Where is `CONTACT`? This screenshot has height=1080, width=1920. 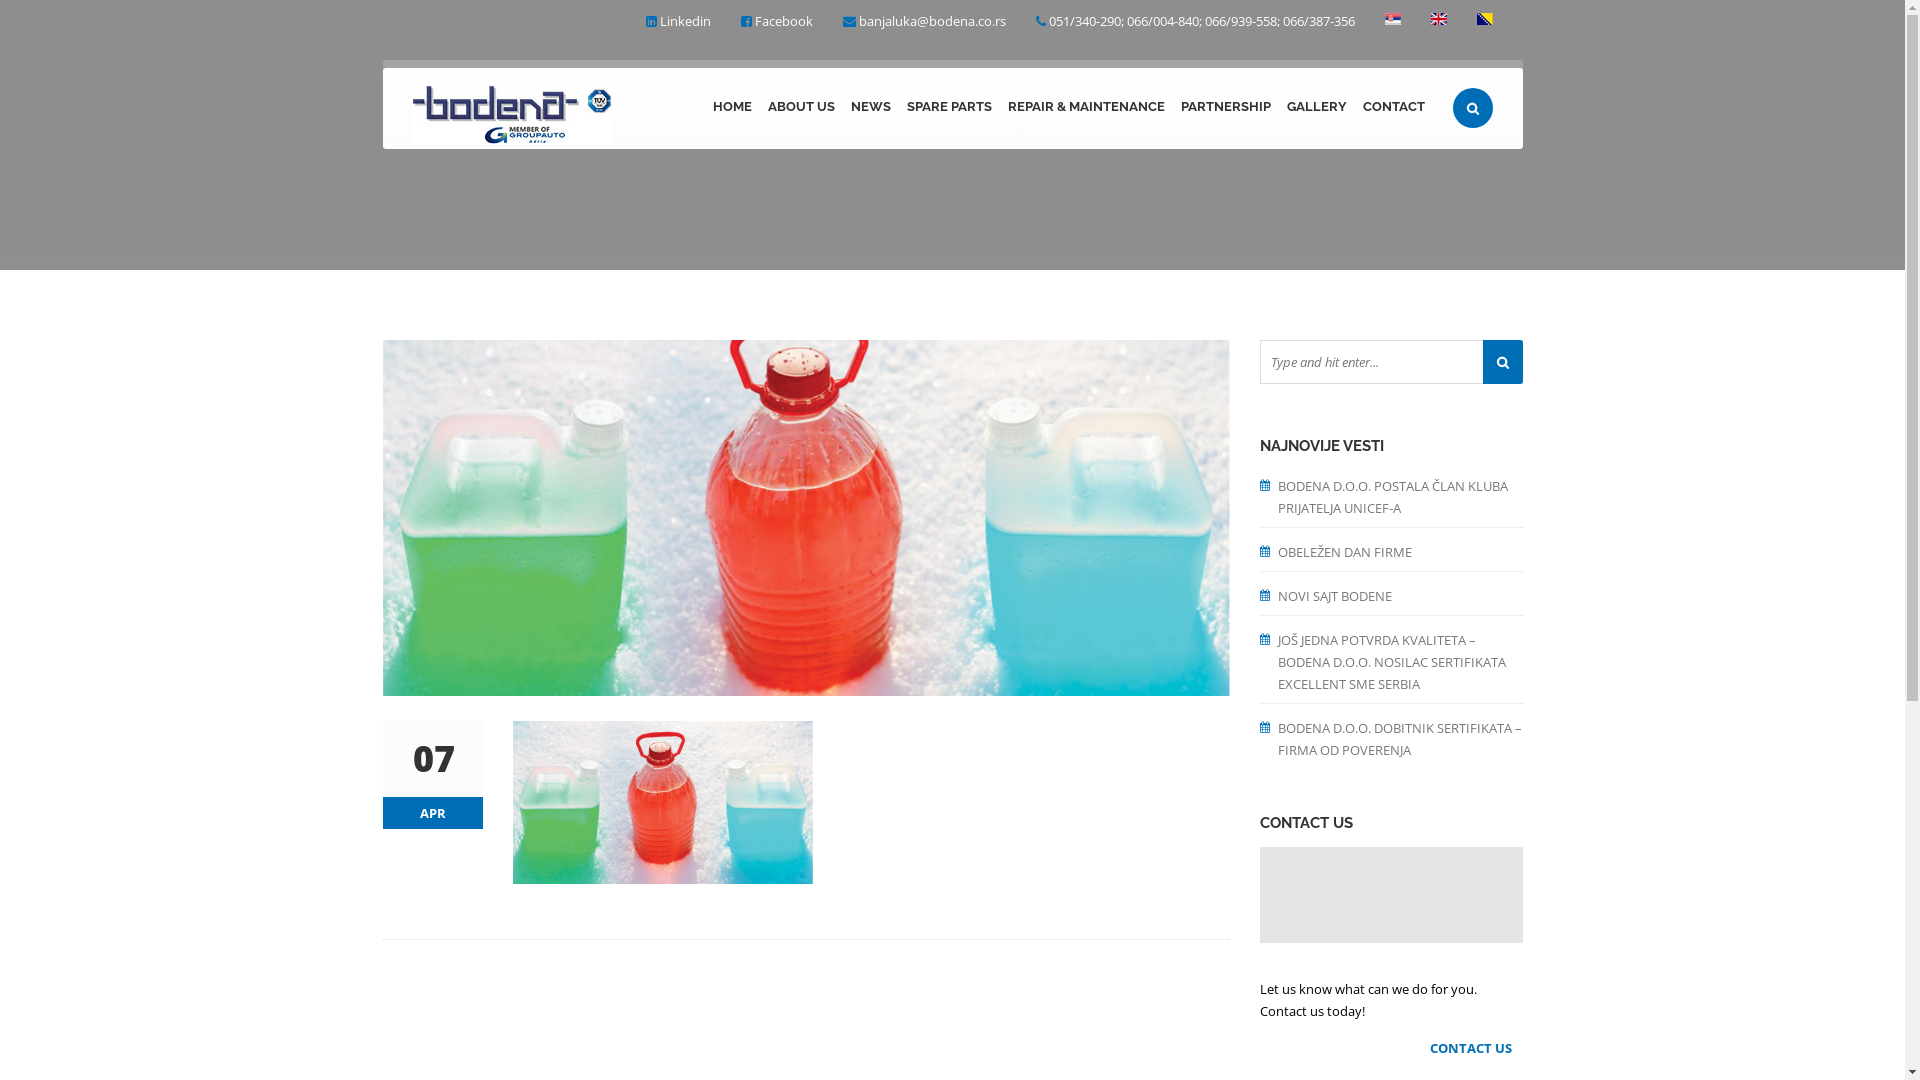 CONTACT is located at coordinates (1393, 108).